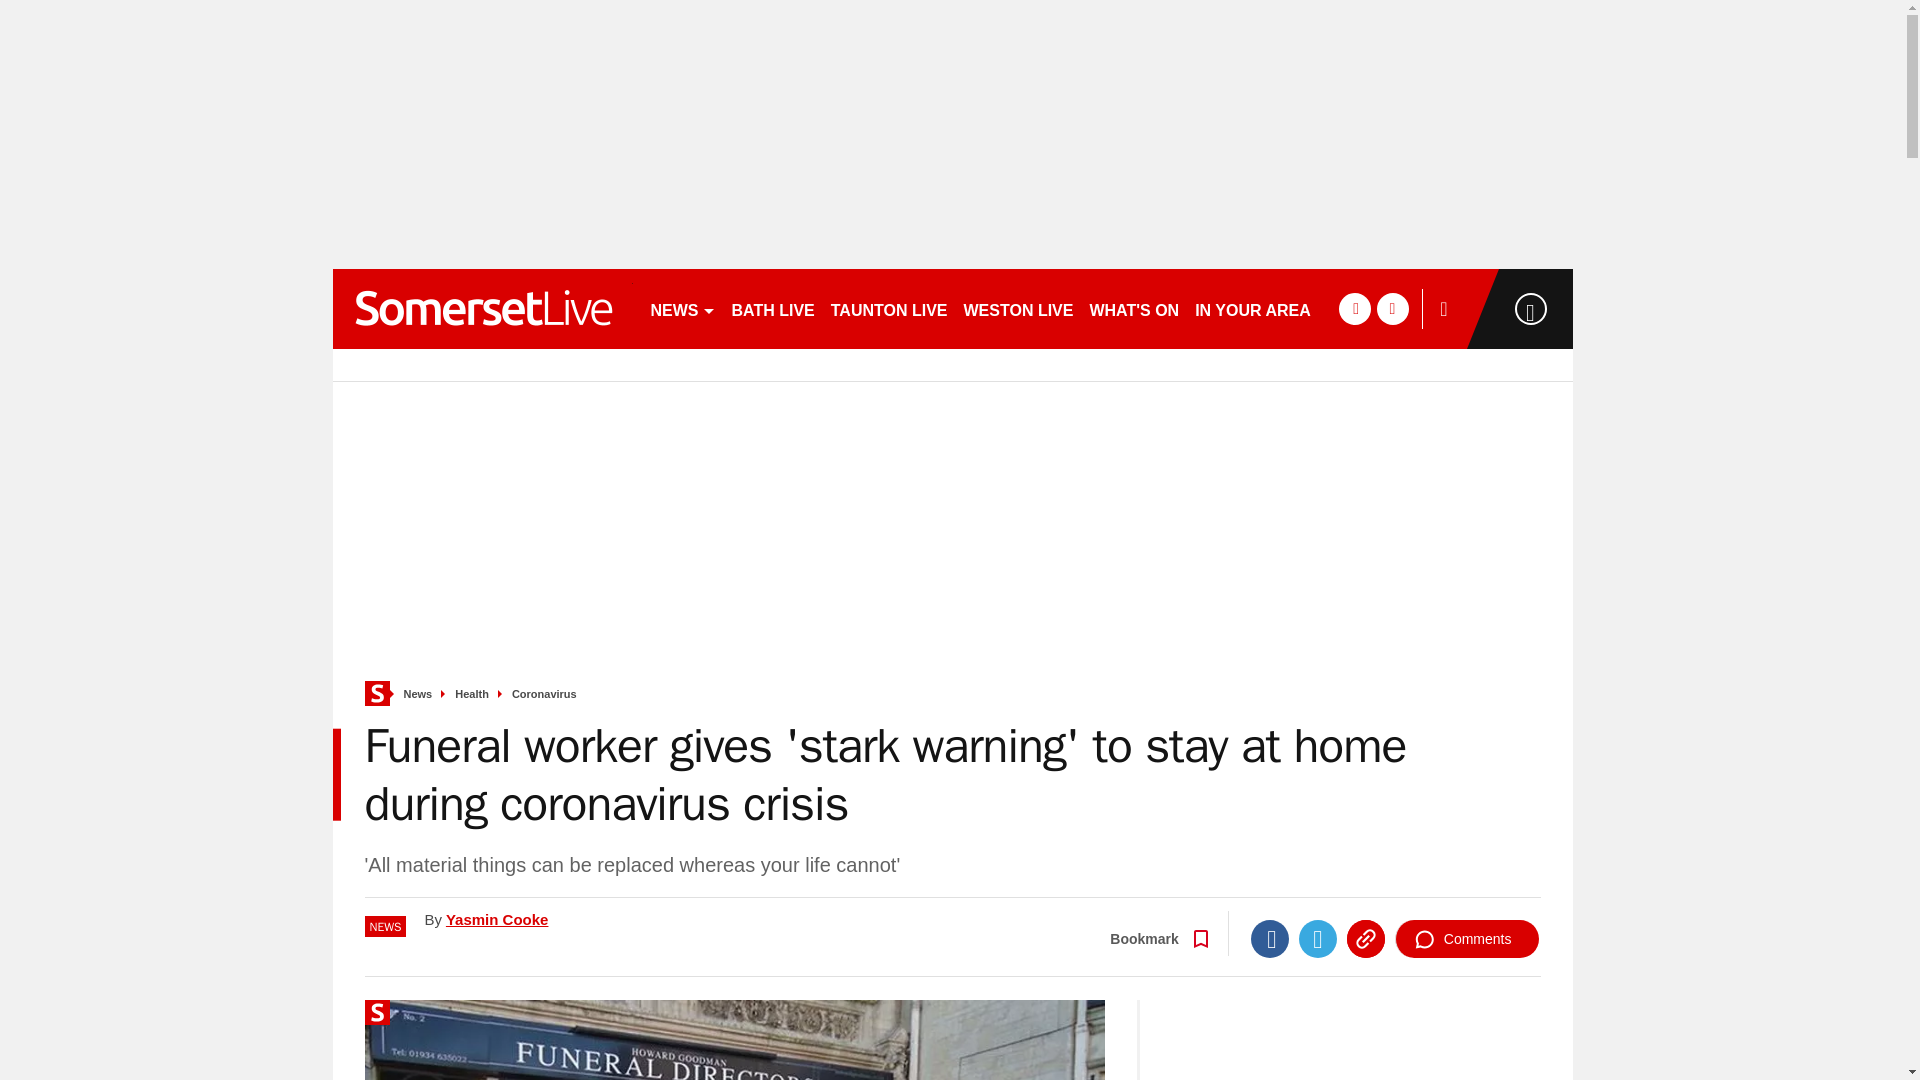  I want to click on NEWS, so click(682, 308).